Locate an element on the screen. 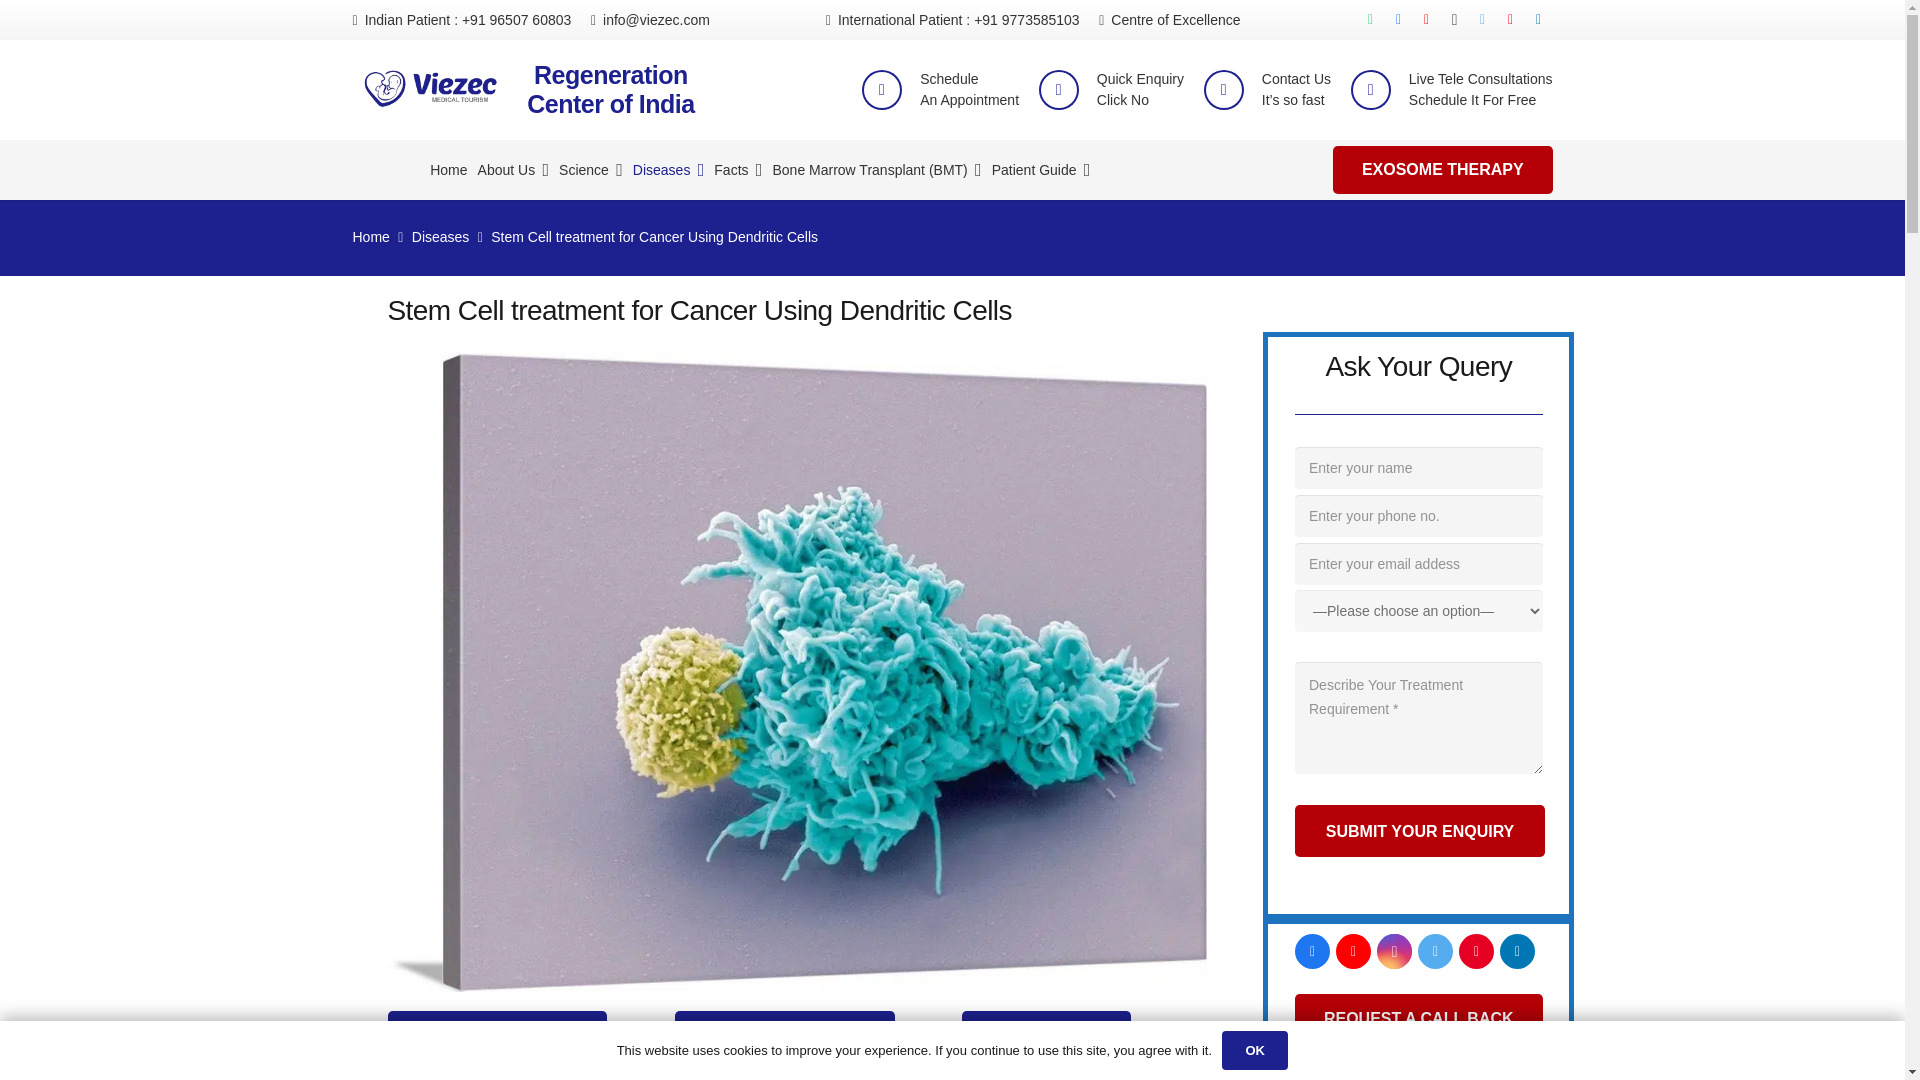  Submit Your Enquiry is located at coordinates (1420, 830).